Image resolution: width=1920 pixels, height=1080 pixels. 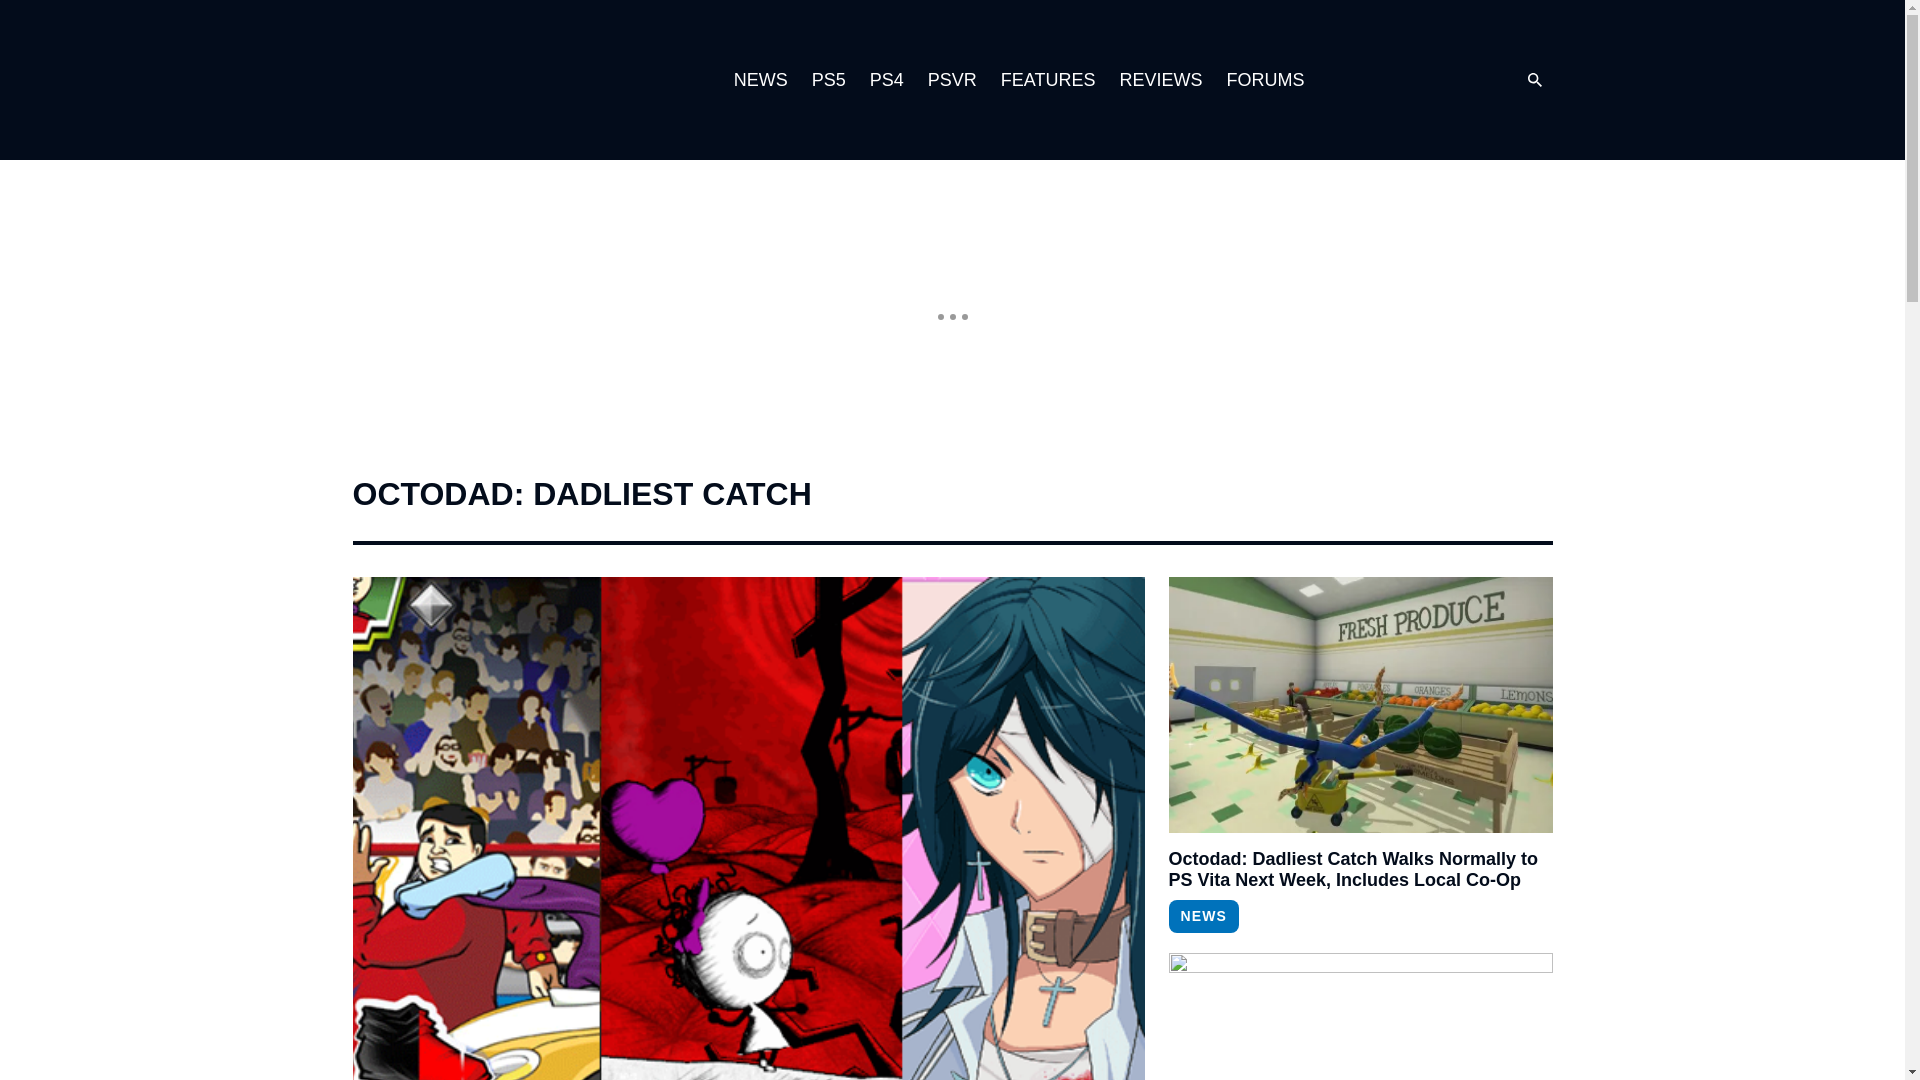 What do you see at coordinates (1264, 80) in the screenshot?
I see `FORUMS` at bounding box center [1264, 80].